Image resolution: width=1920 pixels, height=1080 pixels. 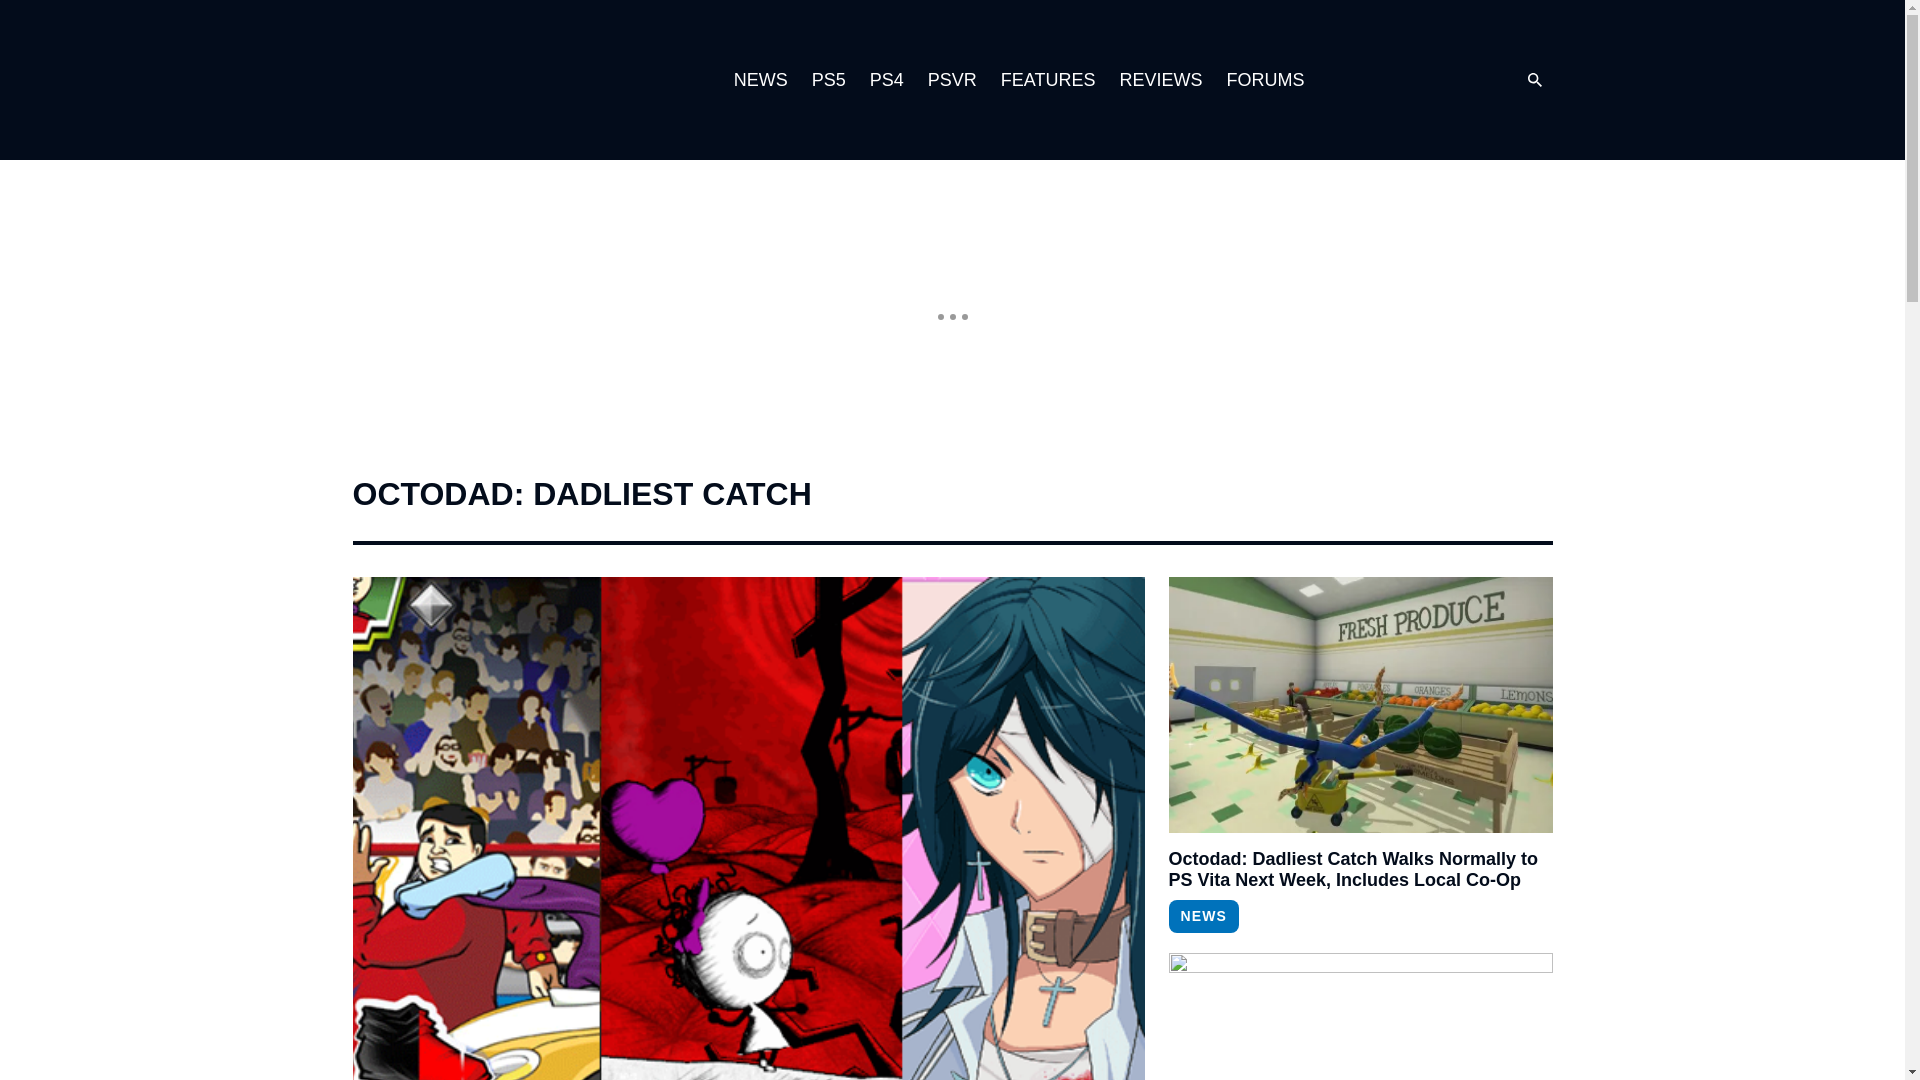 What do you see at coordinates (1264, 80) in the screenshot?
I see `FORUMS` at bounding box center [1264, 80].